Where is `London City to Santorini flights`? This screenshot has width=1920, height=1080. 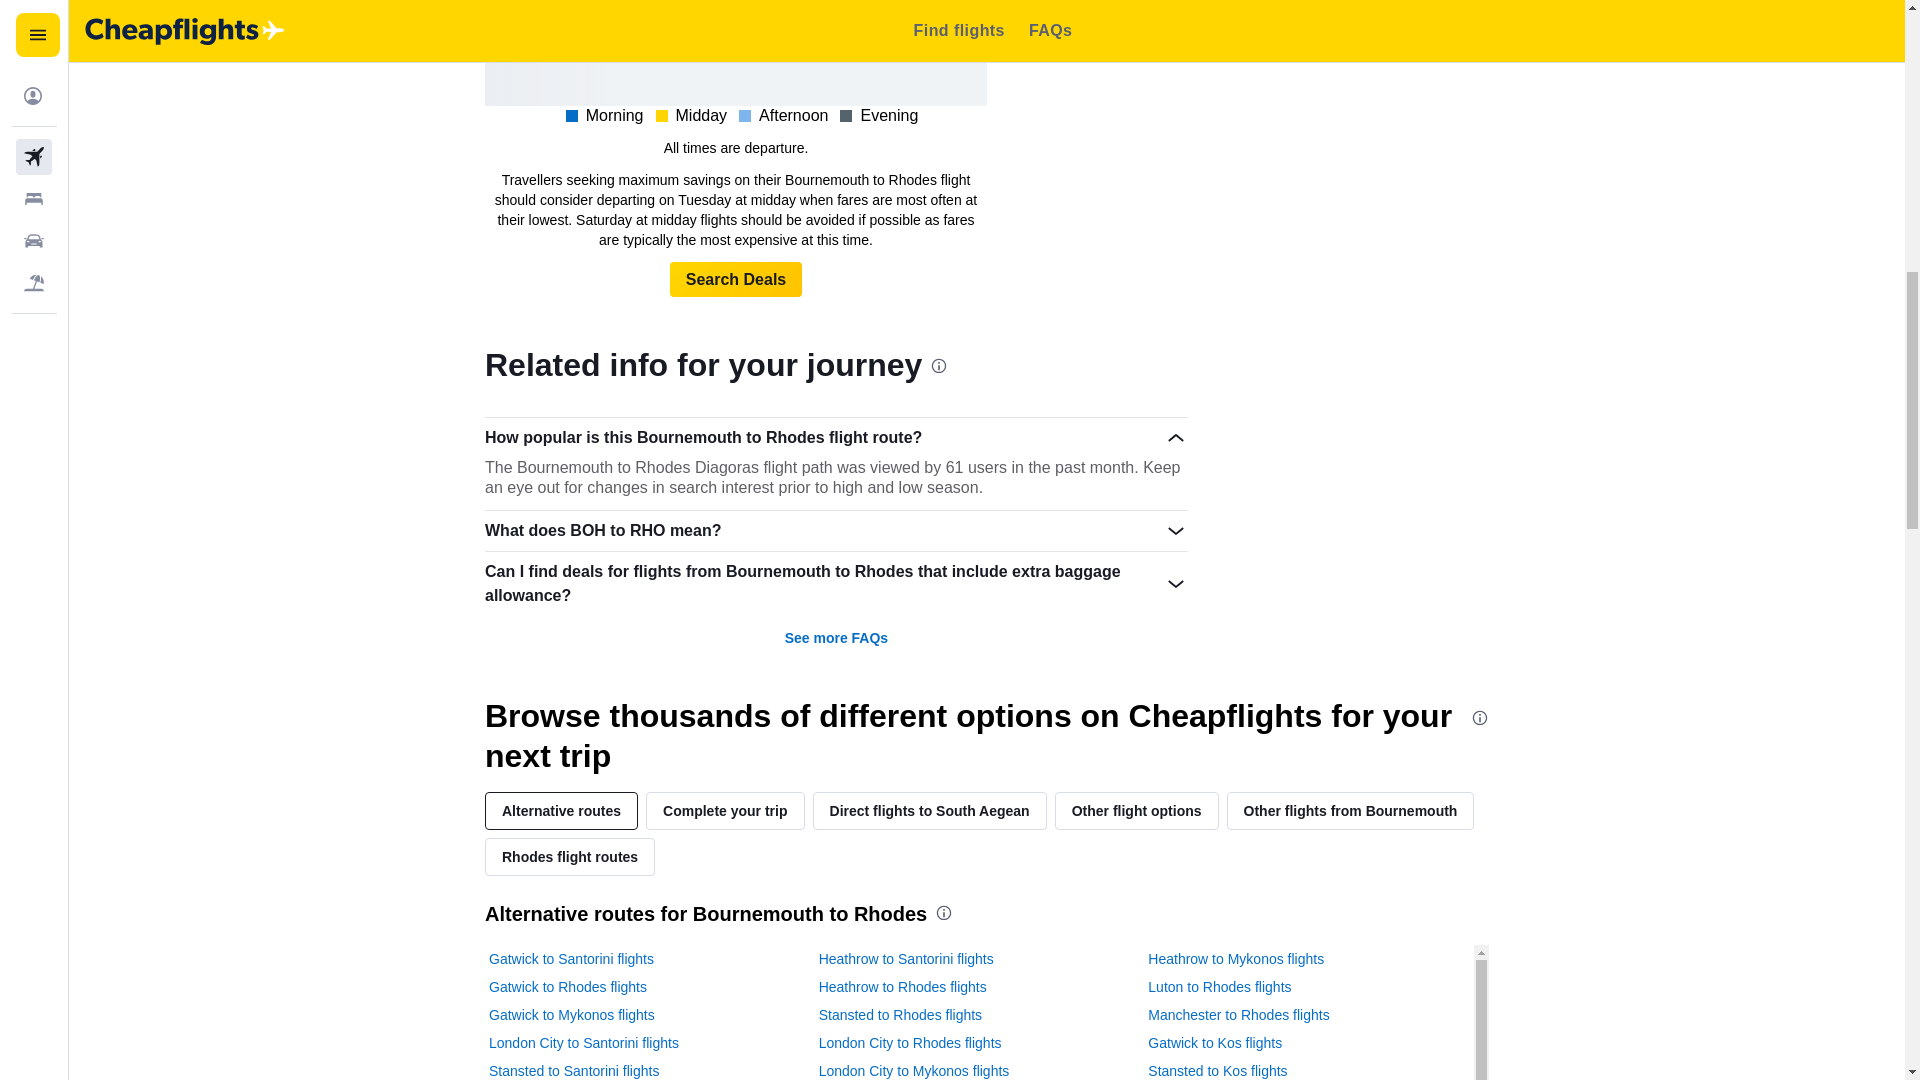
London City to Santorini flights is located at coordinates (584, 1042).